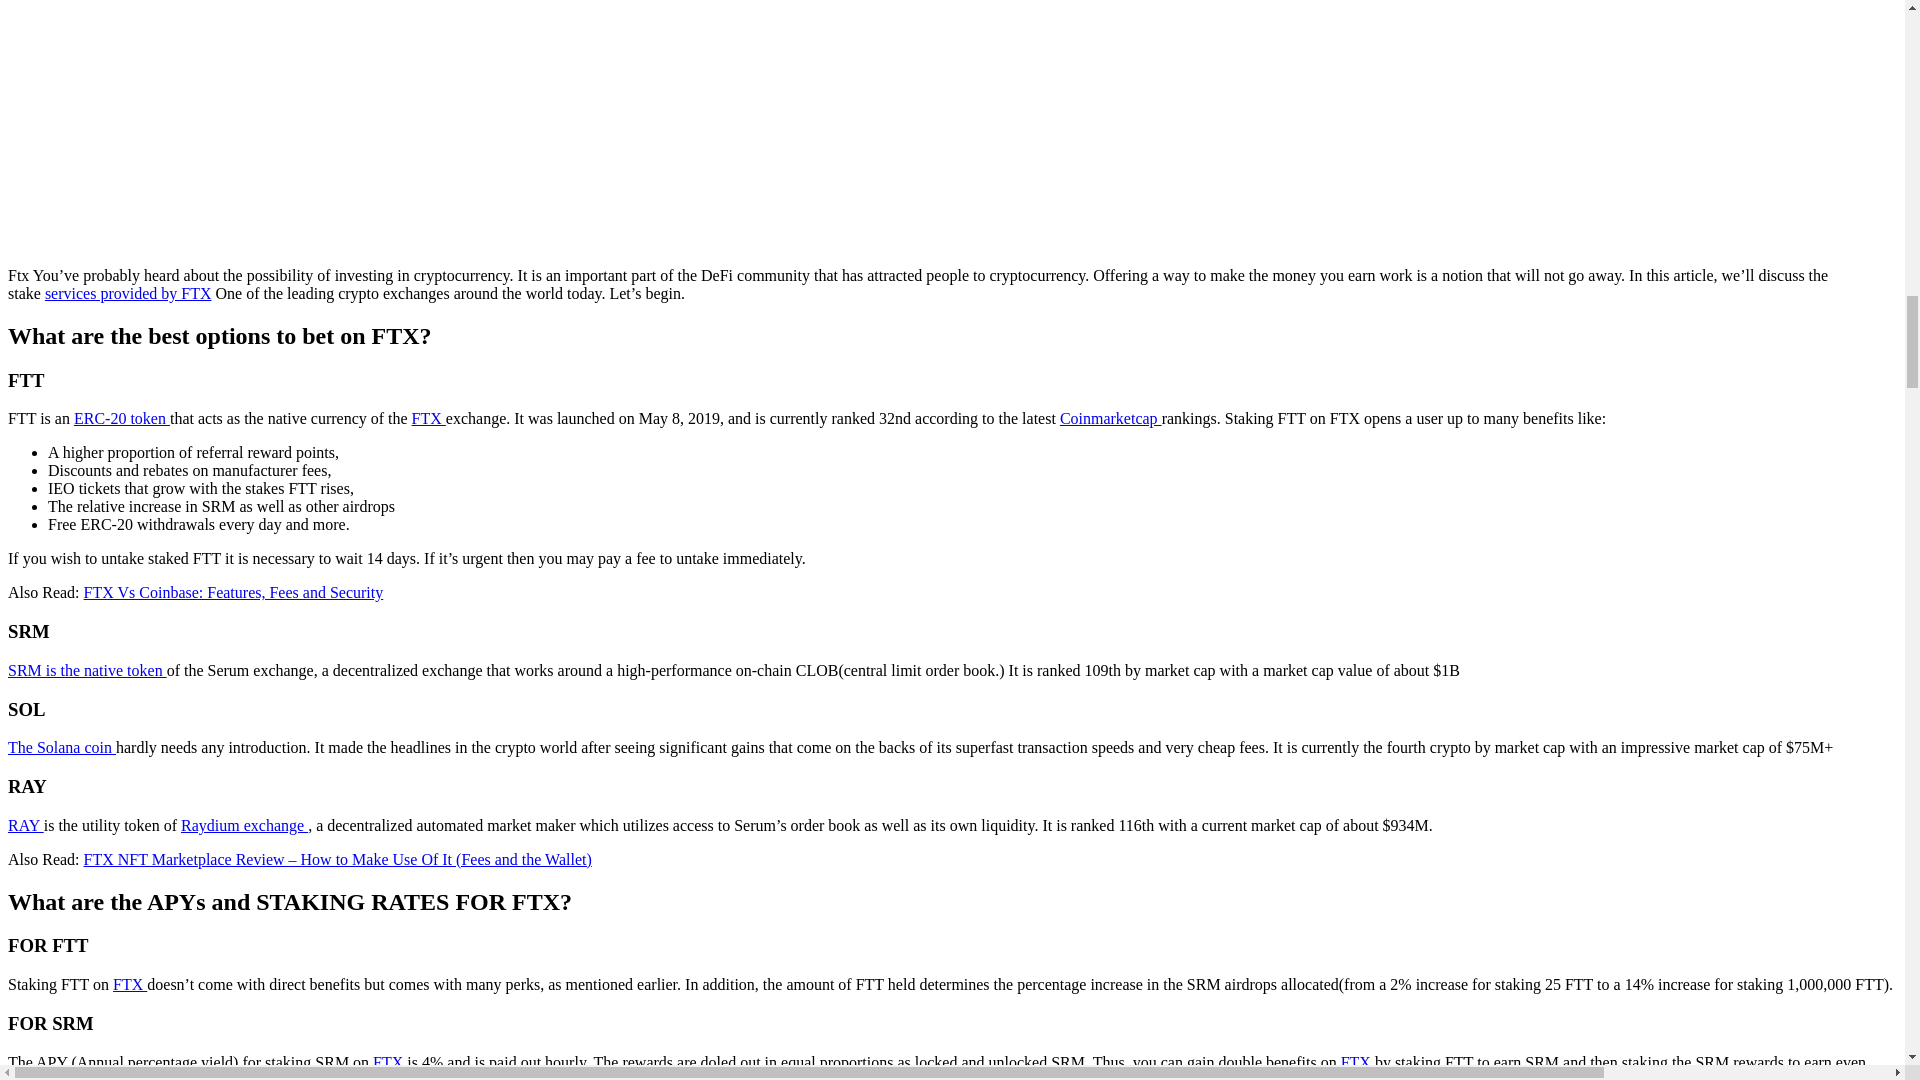 The image size is (1920, 1080). I want to click on FTX, so click(130, 984).